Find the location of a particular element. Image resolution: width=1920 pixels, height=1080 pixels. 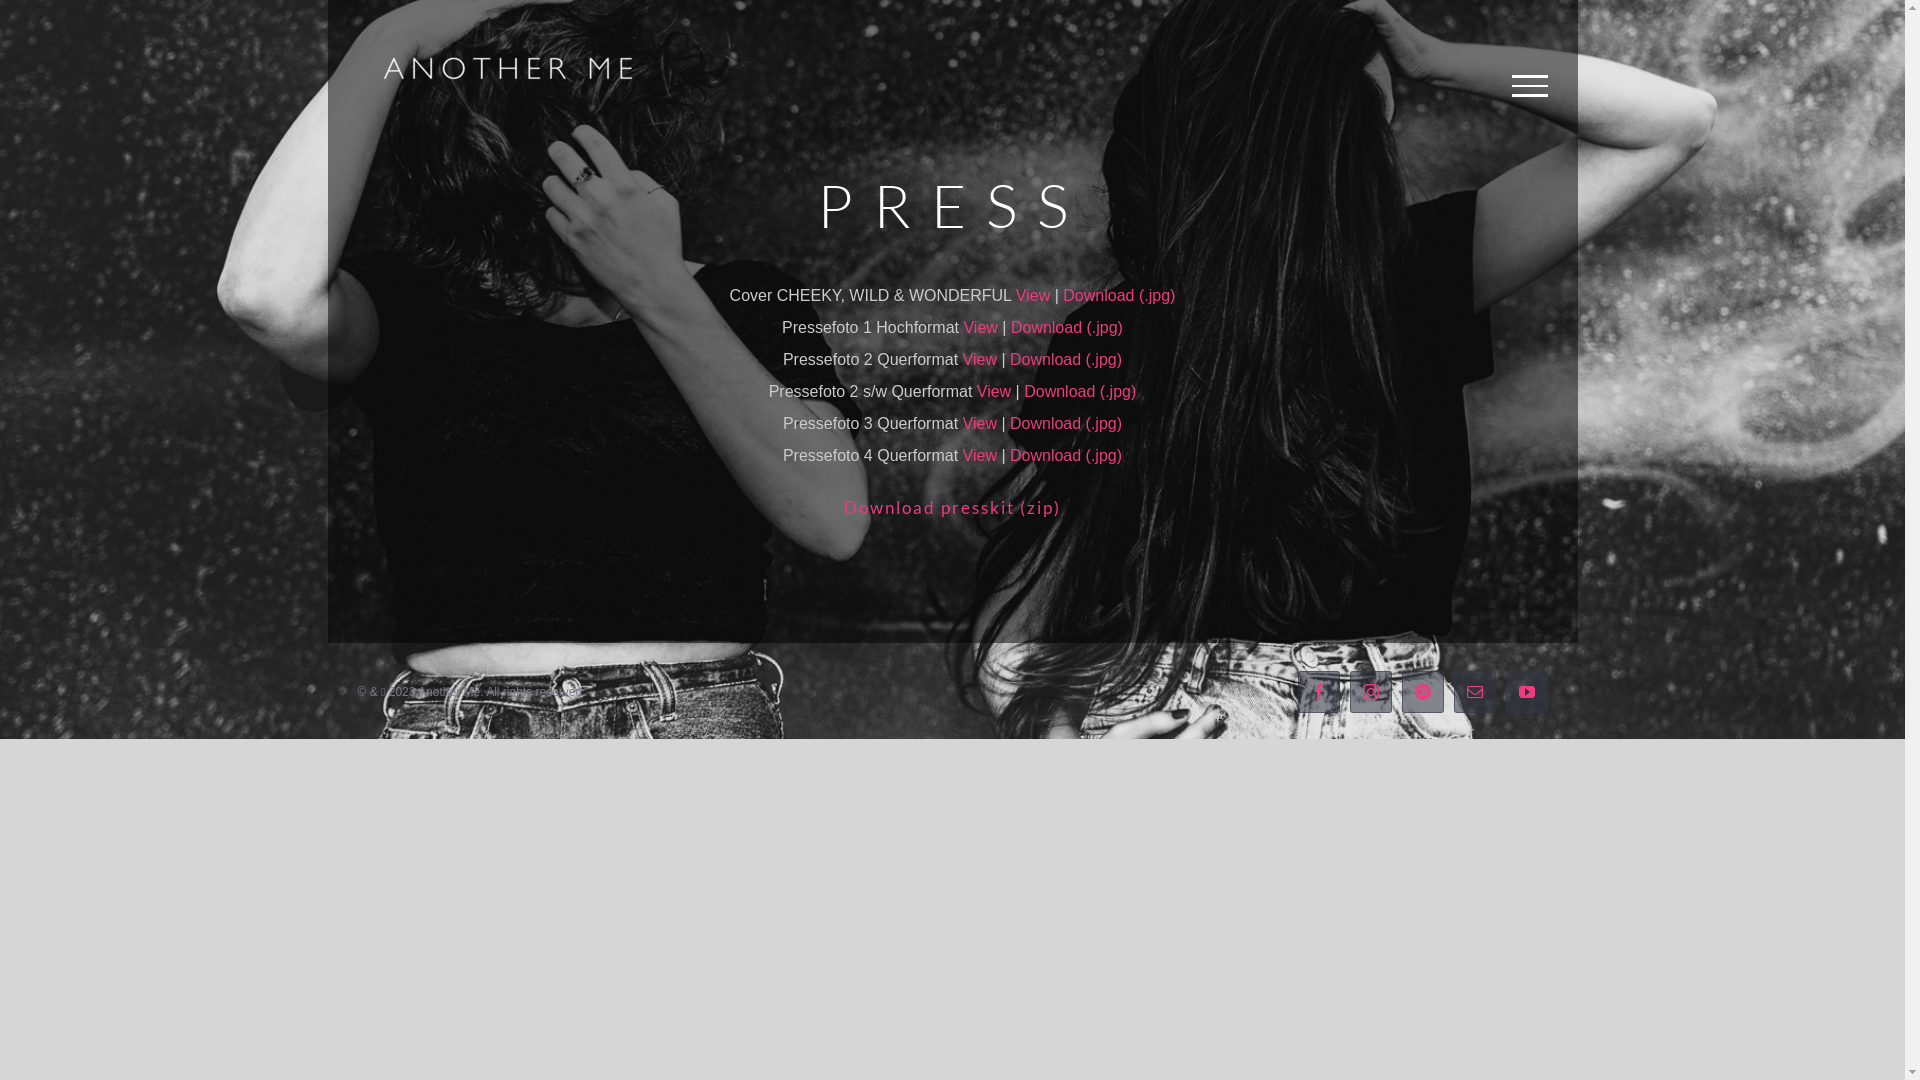

YouTube is located at coordinates (1527, 692).